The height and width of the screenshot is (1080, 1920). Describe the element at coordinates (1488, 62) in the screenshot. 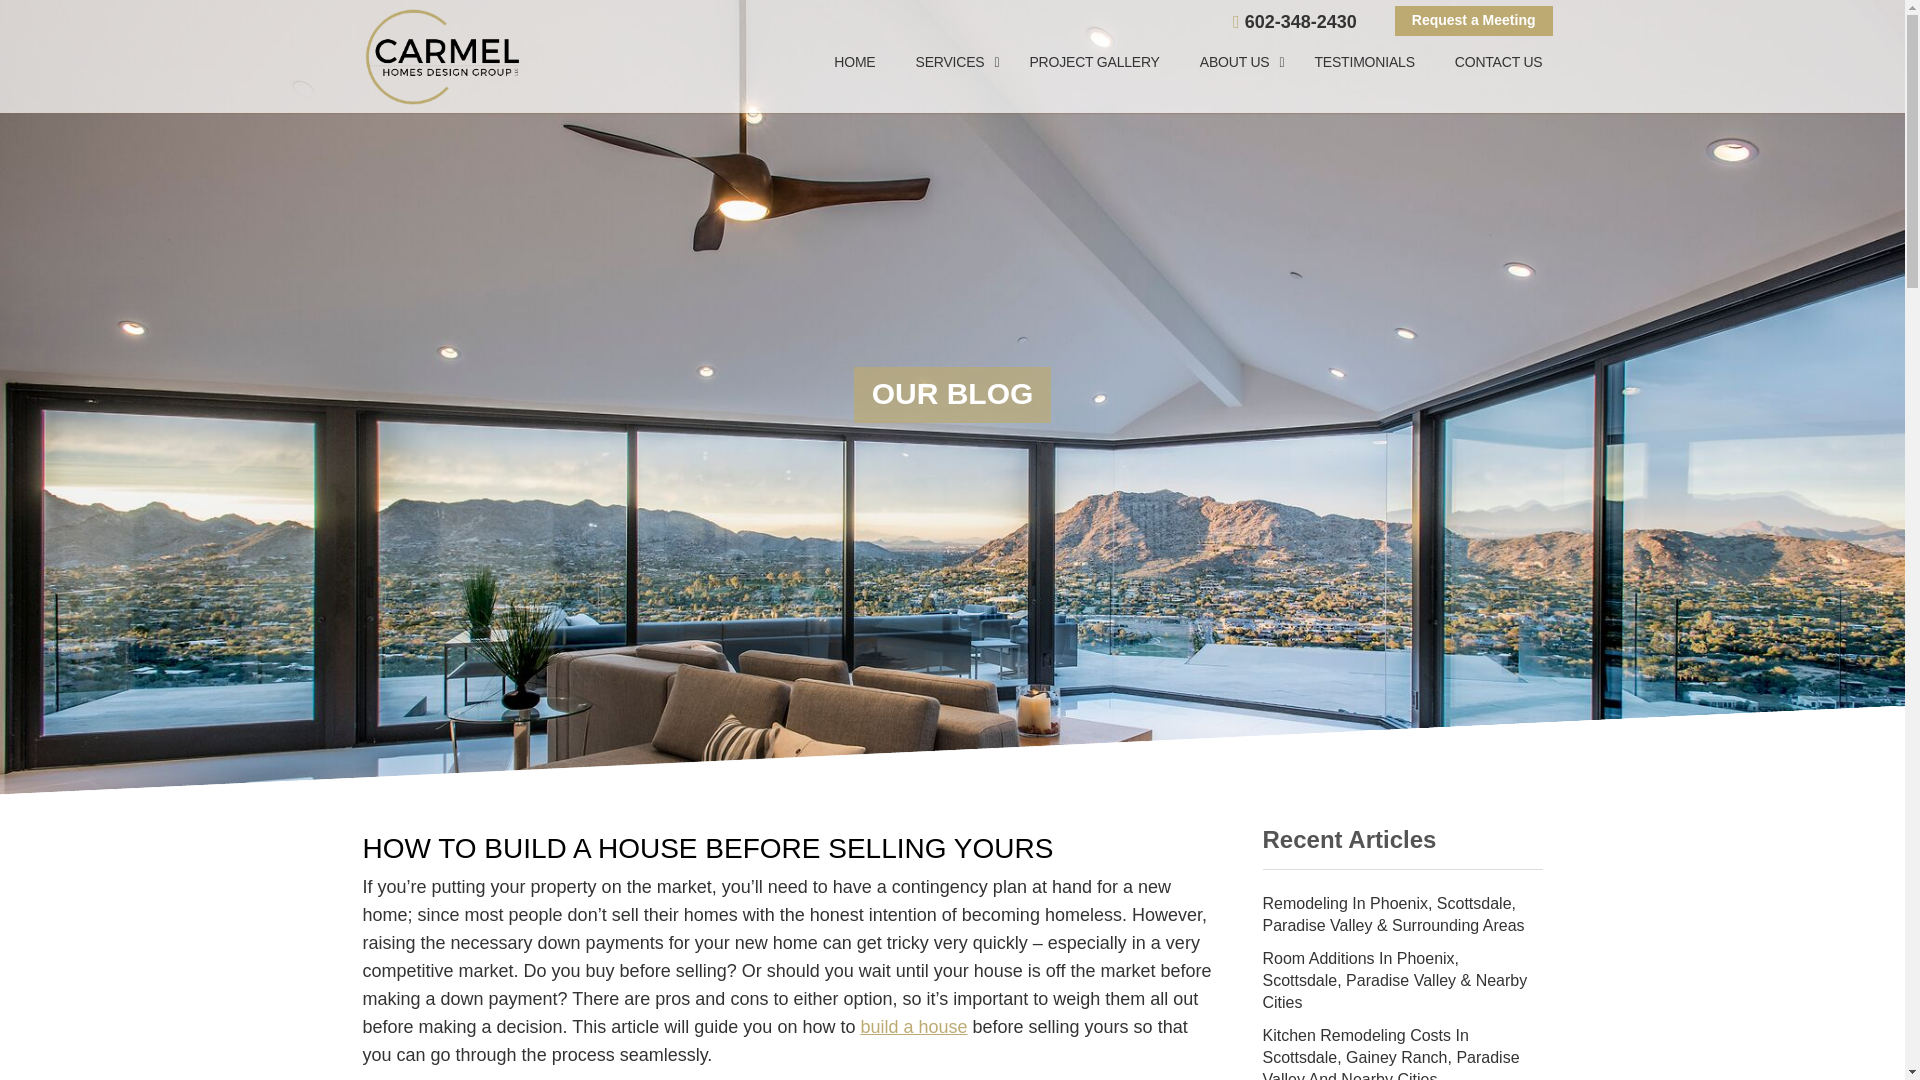

I see `CONTACT US` at that location.